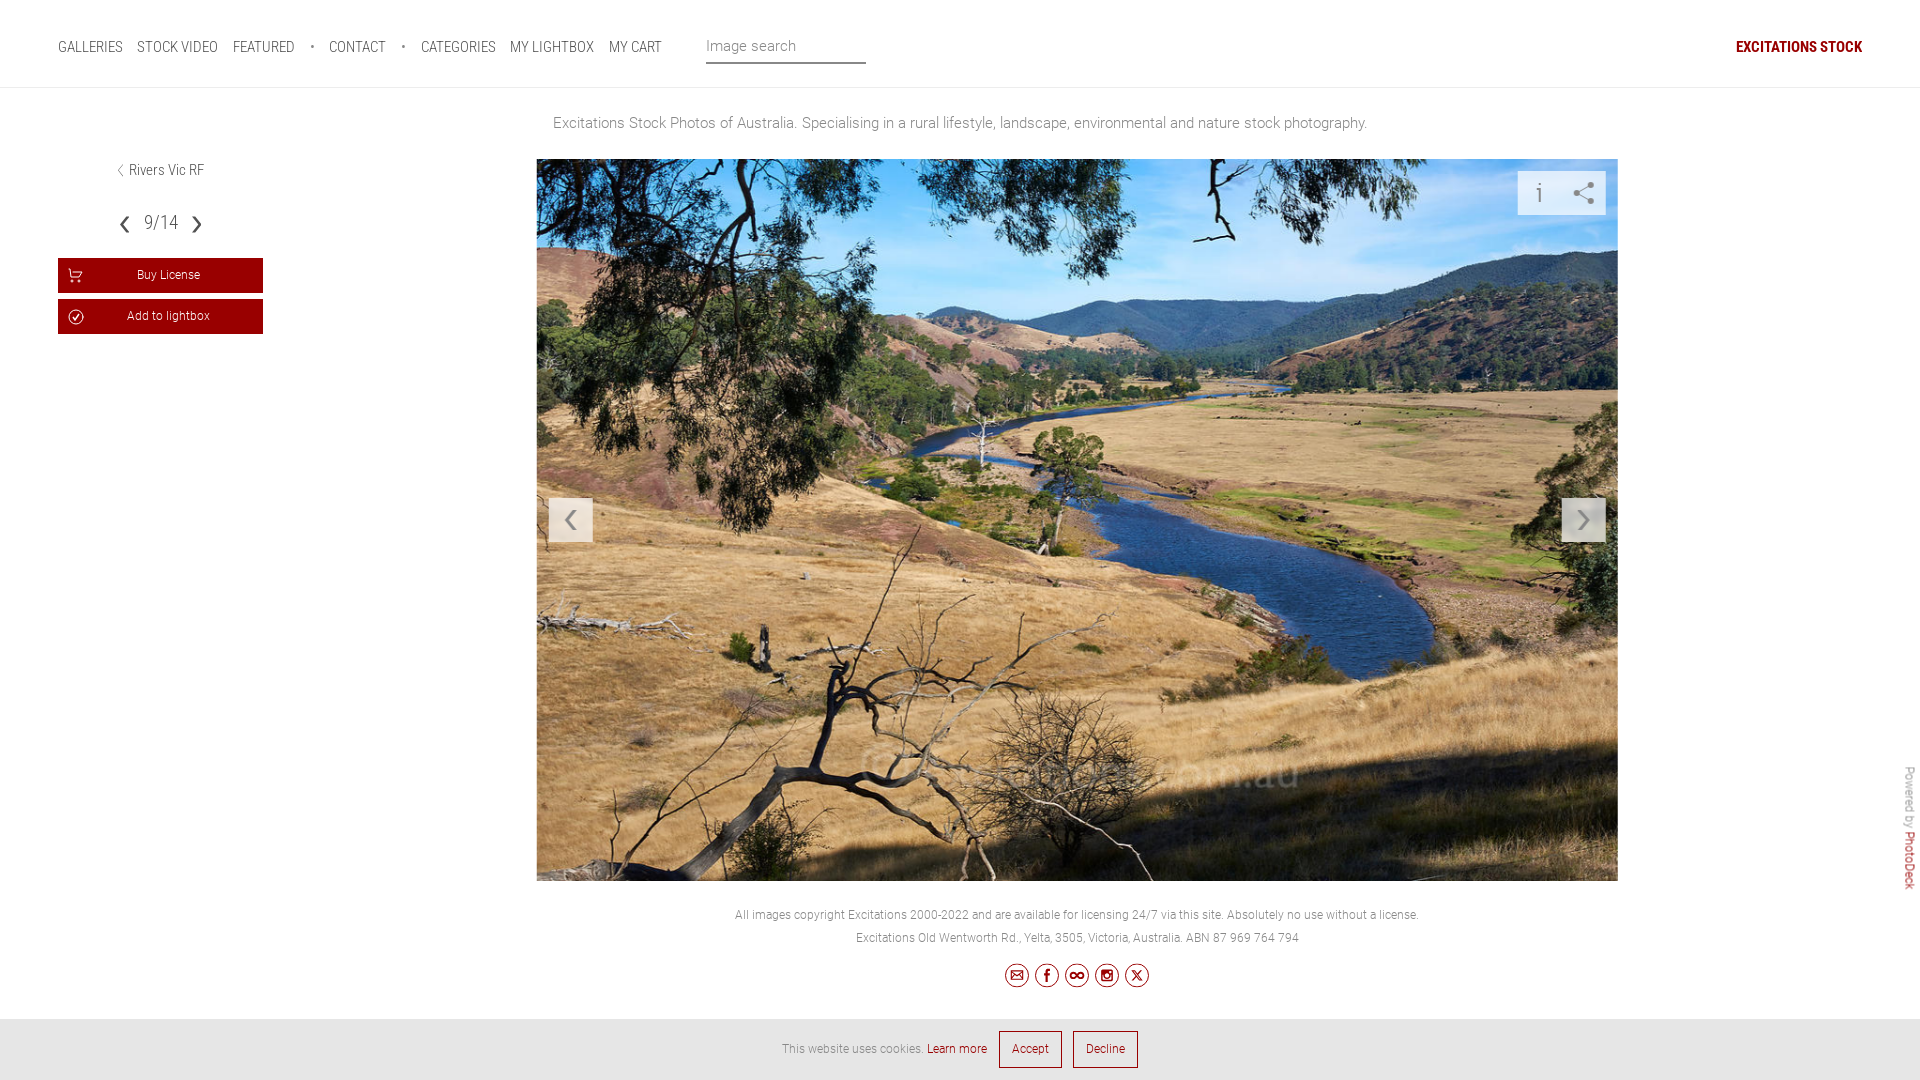 The height and width of the screenshot is (1080, 1920). What do you see at coordinates (161, 222) in the screenshot?
I see `9/14` at bounding box center [161, 222].